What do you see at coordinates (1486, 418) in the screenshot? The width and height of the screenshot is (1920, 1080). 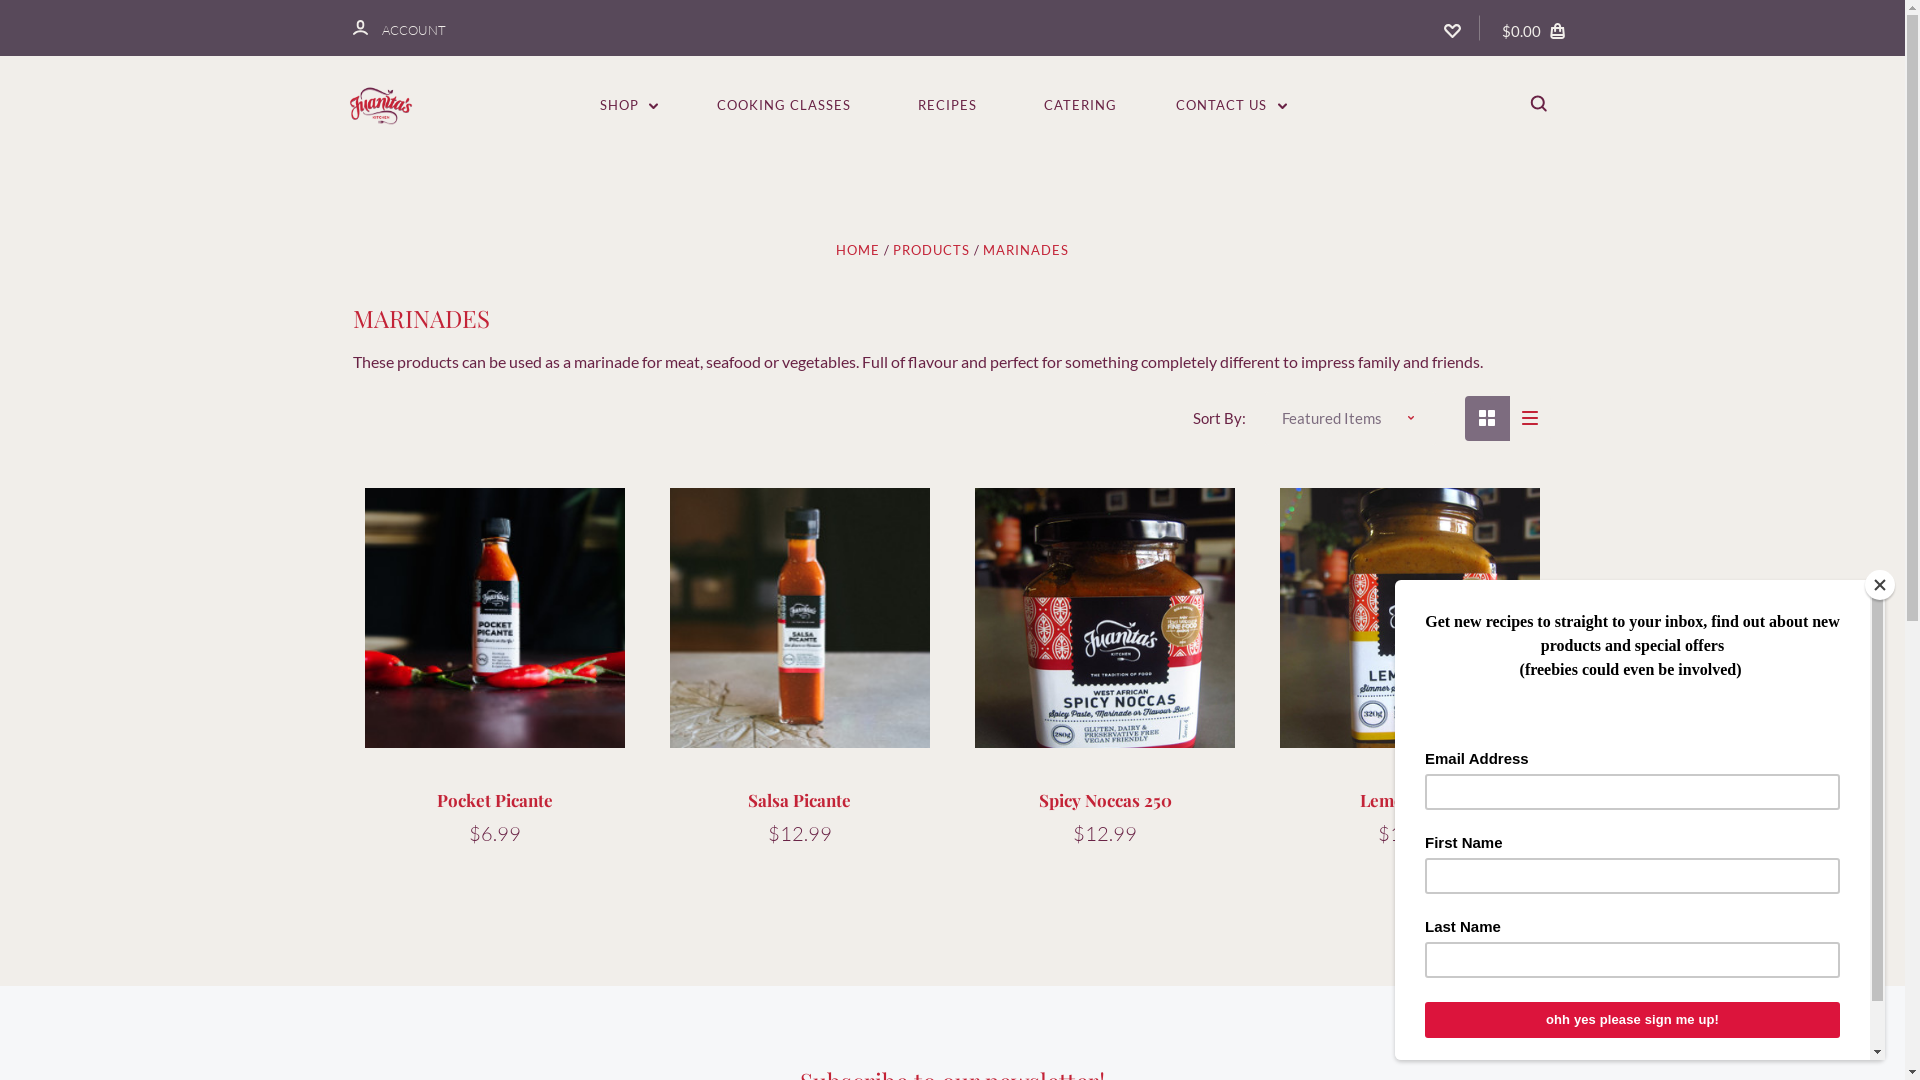 I see `grid icon` at bounding box center [1486, 418].